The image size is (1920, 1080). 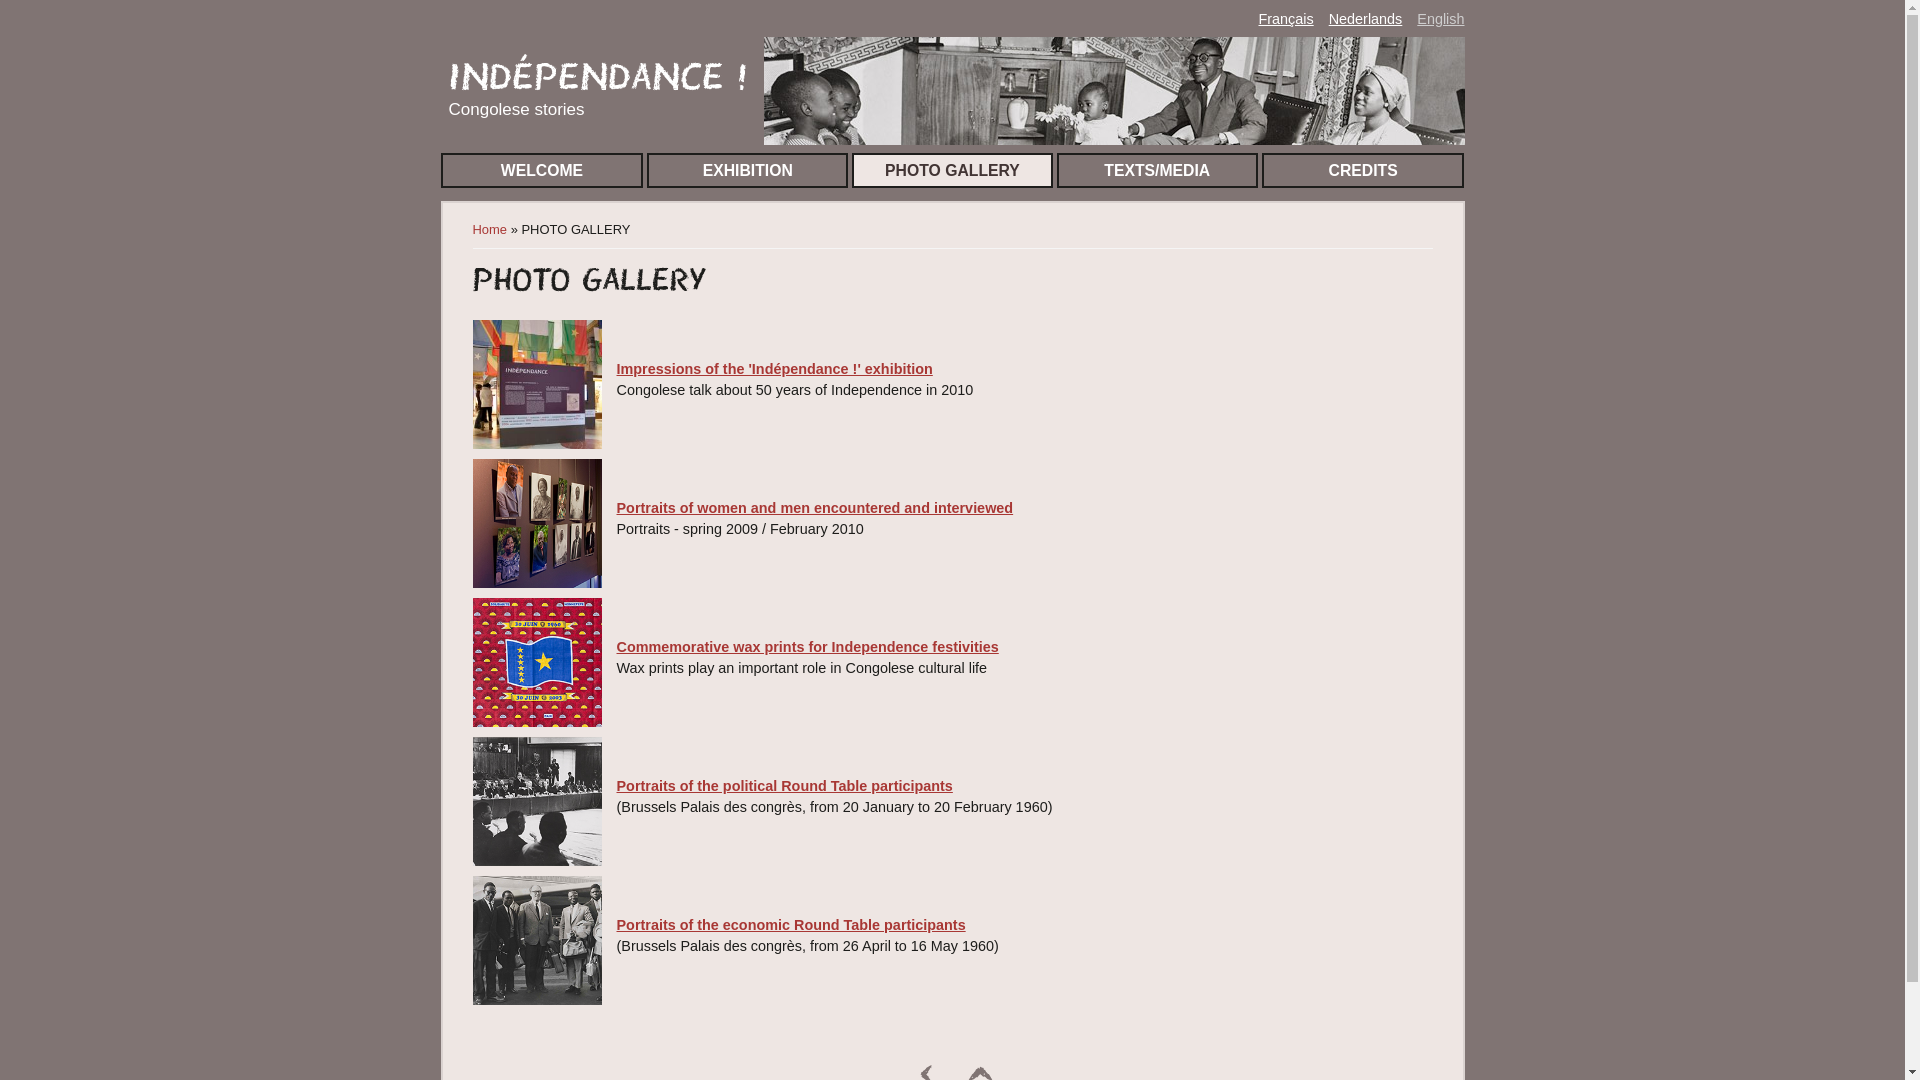 What do you see at coordinates (1158, 170) in the screenshot?
I see `TEXTS/MEDIA` at bounding box center [1158, 170].